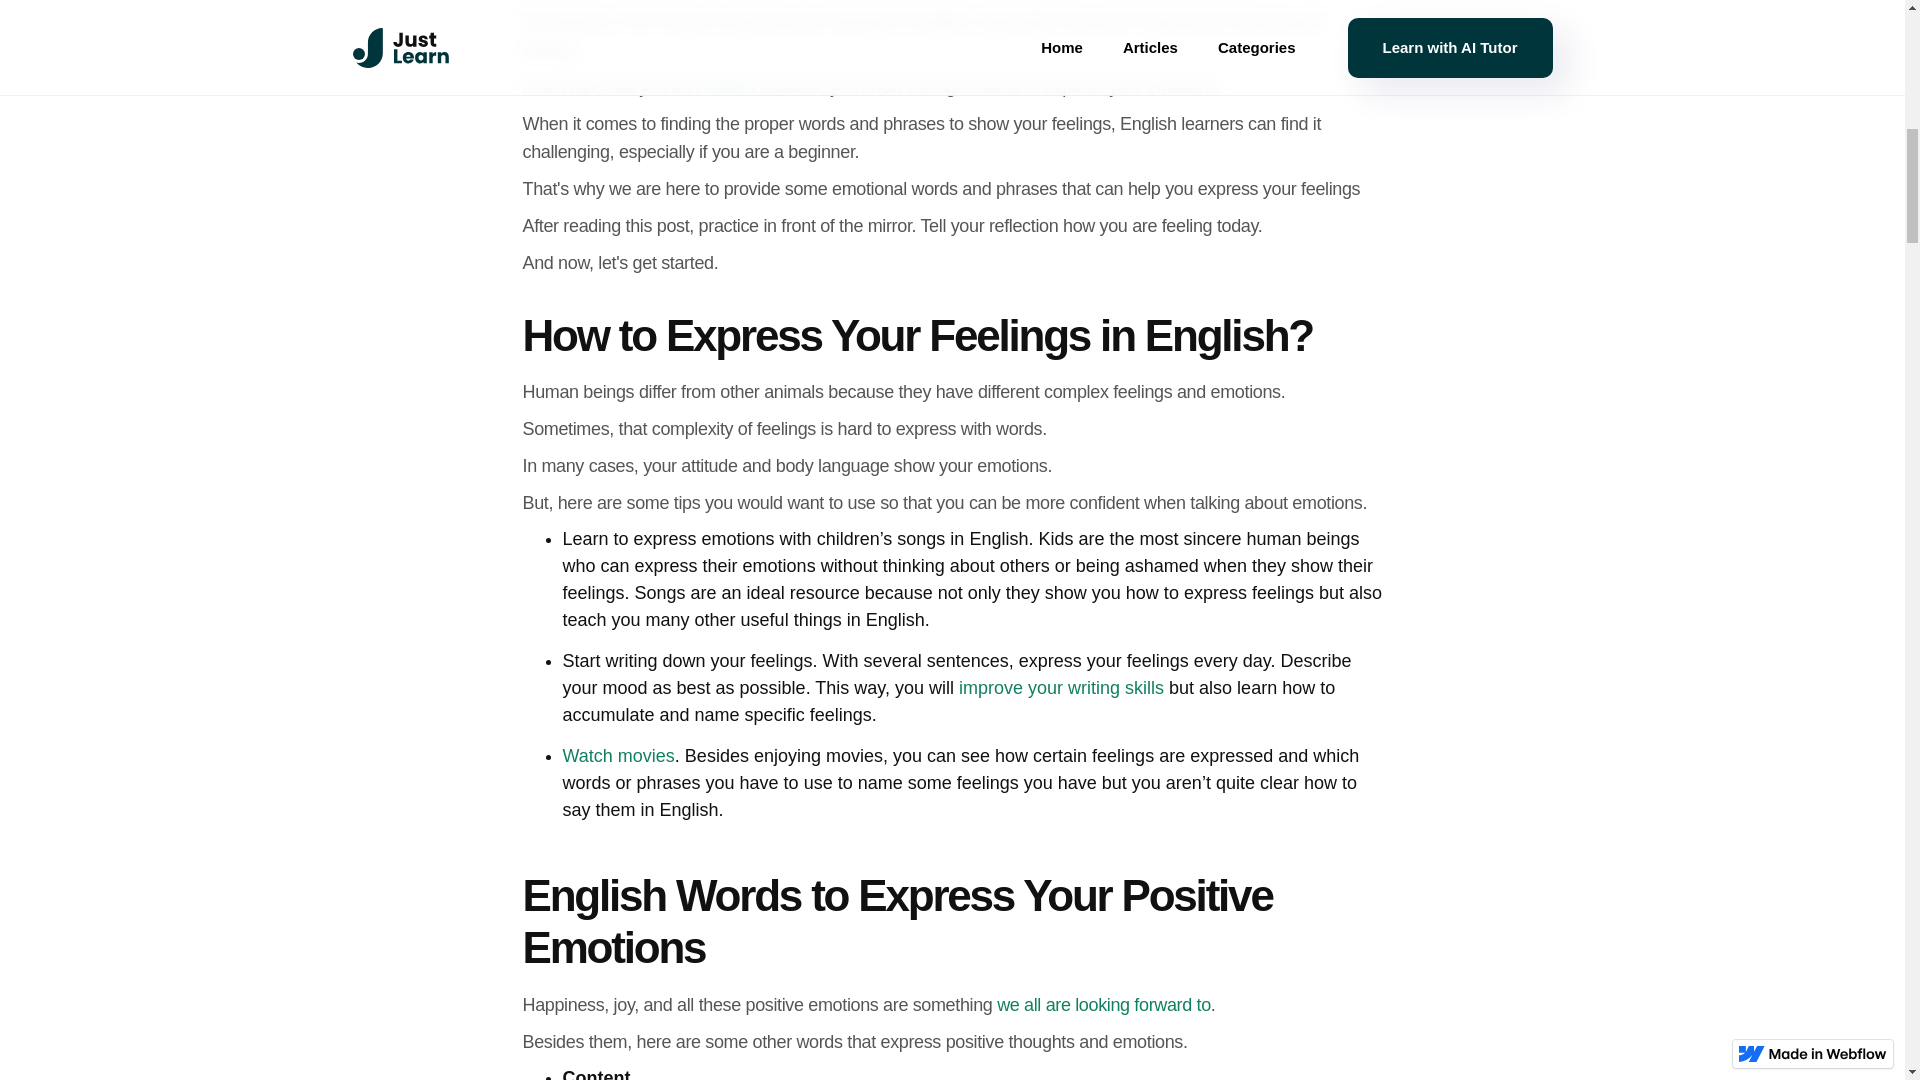 Image resolution: width=1920 pixels, height=1080 pixels. What do you see at coordinates (1104, 1004) in the screenshot?
I see `we all are looking forward to` at bounding box center [1104, 1004].